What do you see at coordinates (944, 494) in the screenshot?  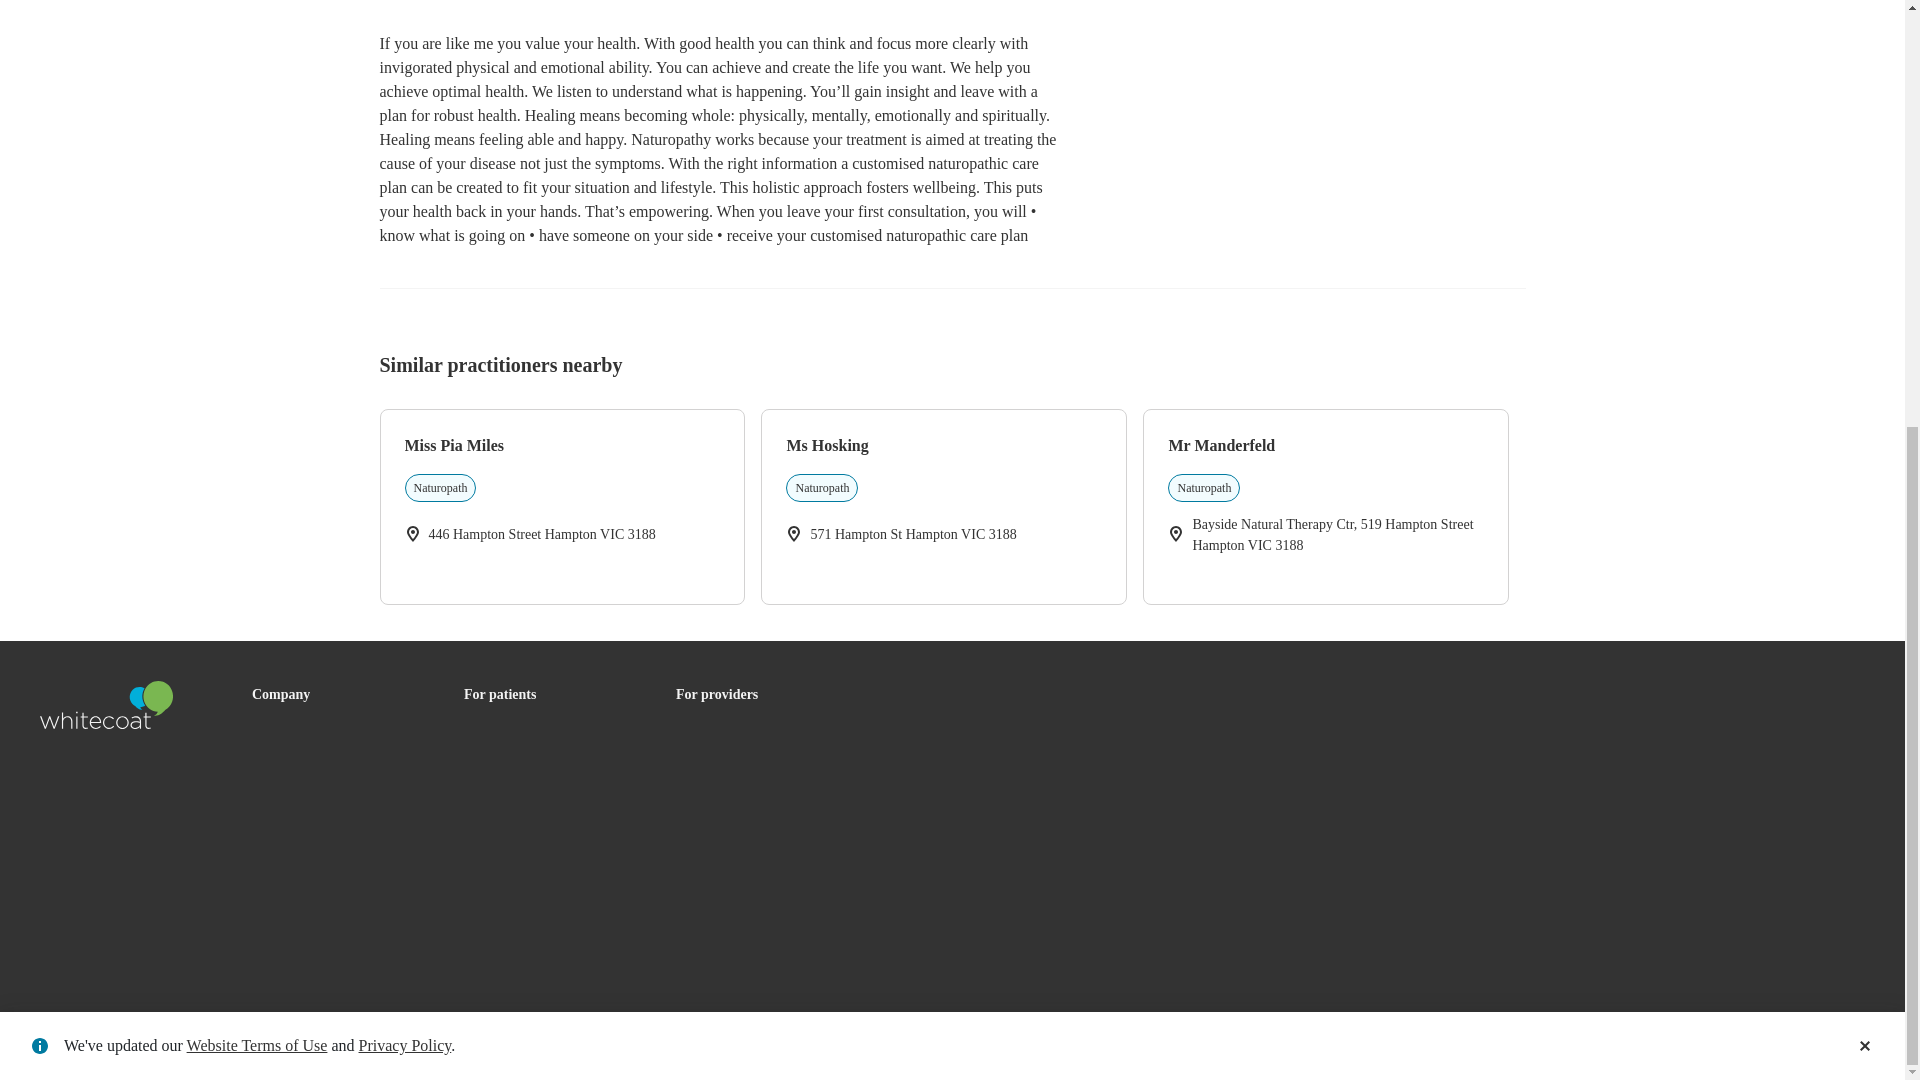 I see `Privacy Policy` at bounding box center [944, 494].